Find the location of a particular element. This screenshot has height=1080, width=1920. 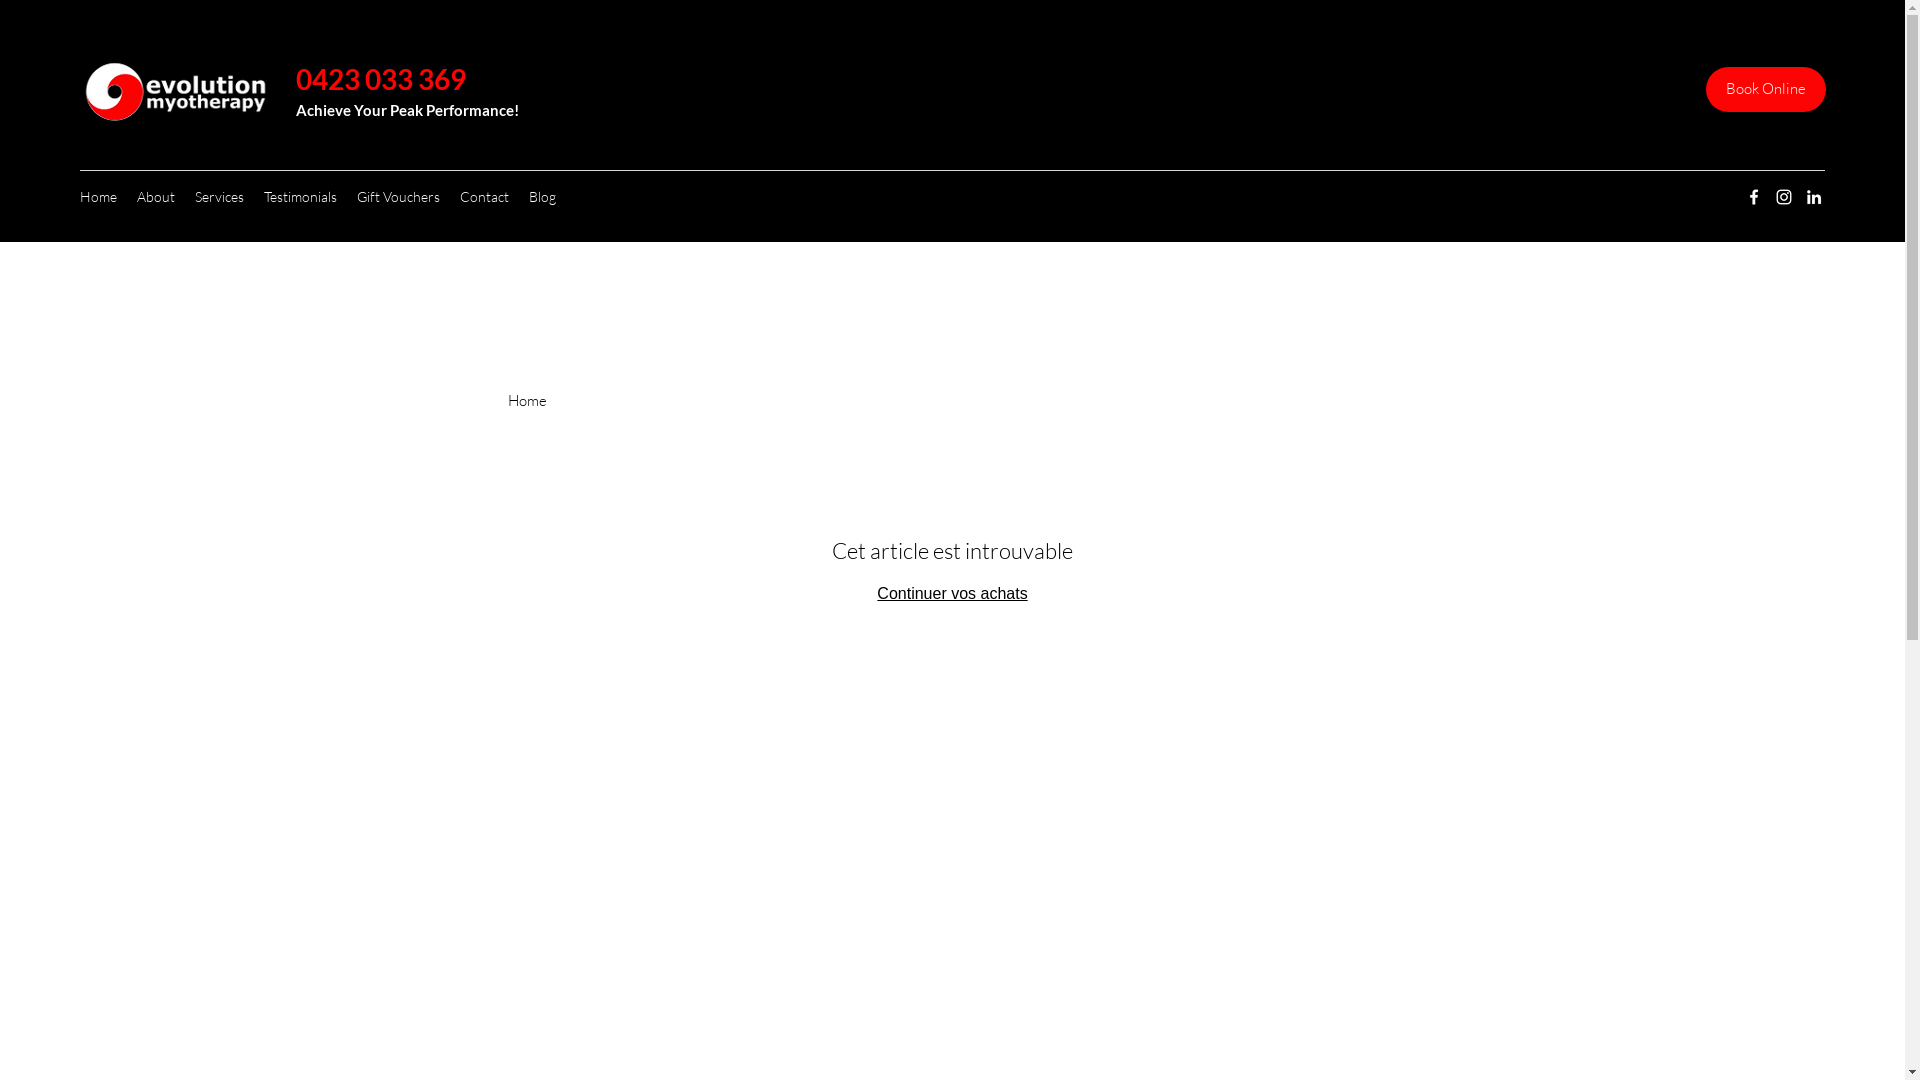

Testimonials is located at coordinates (300, 197).